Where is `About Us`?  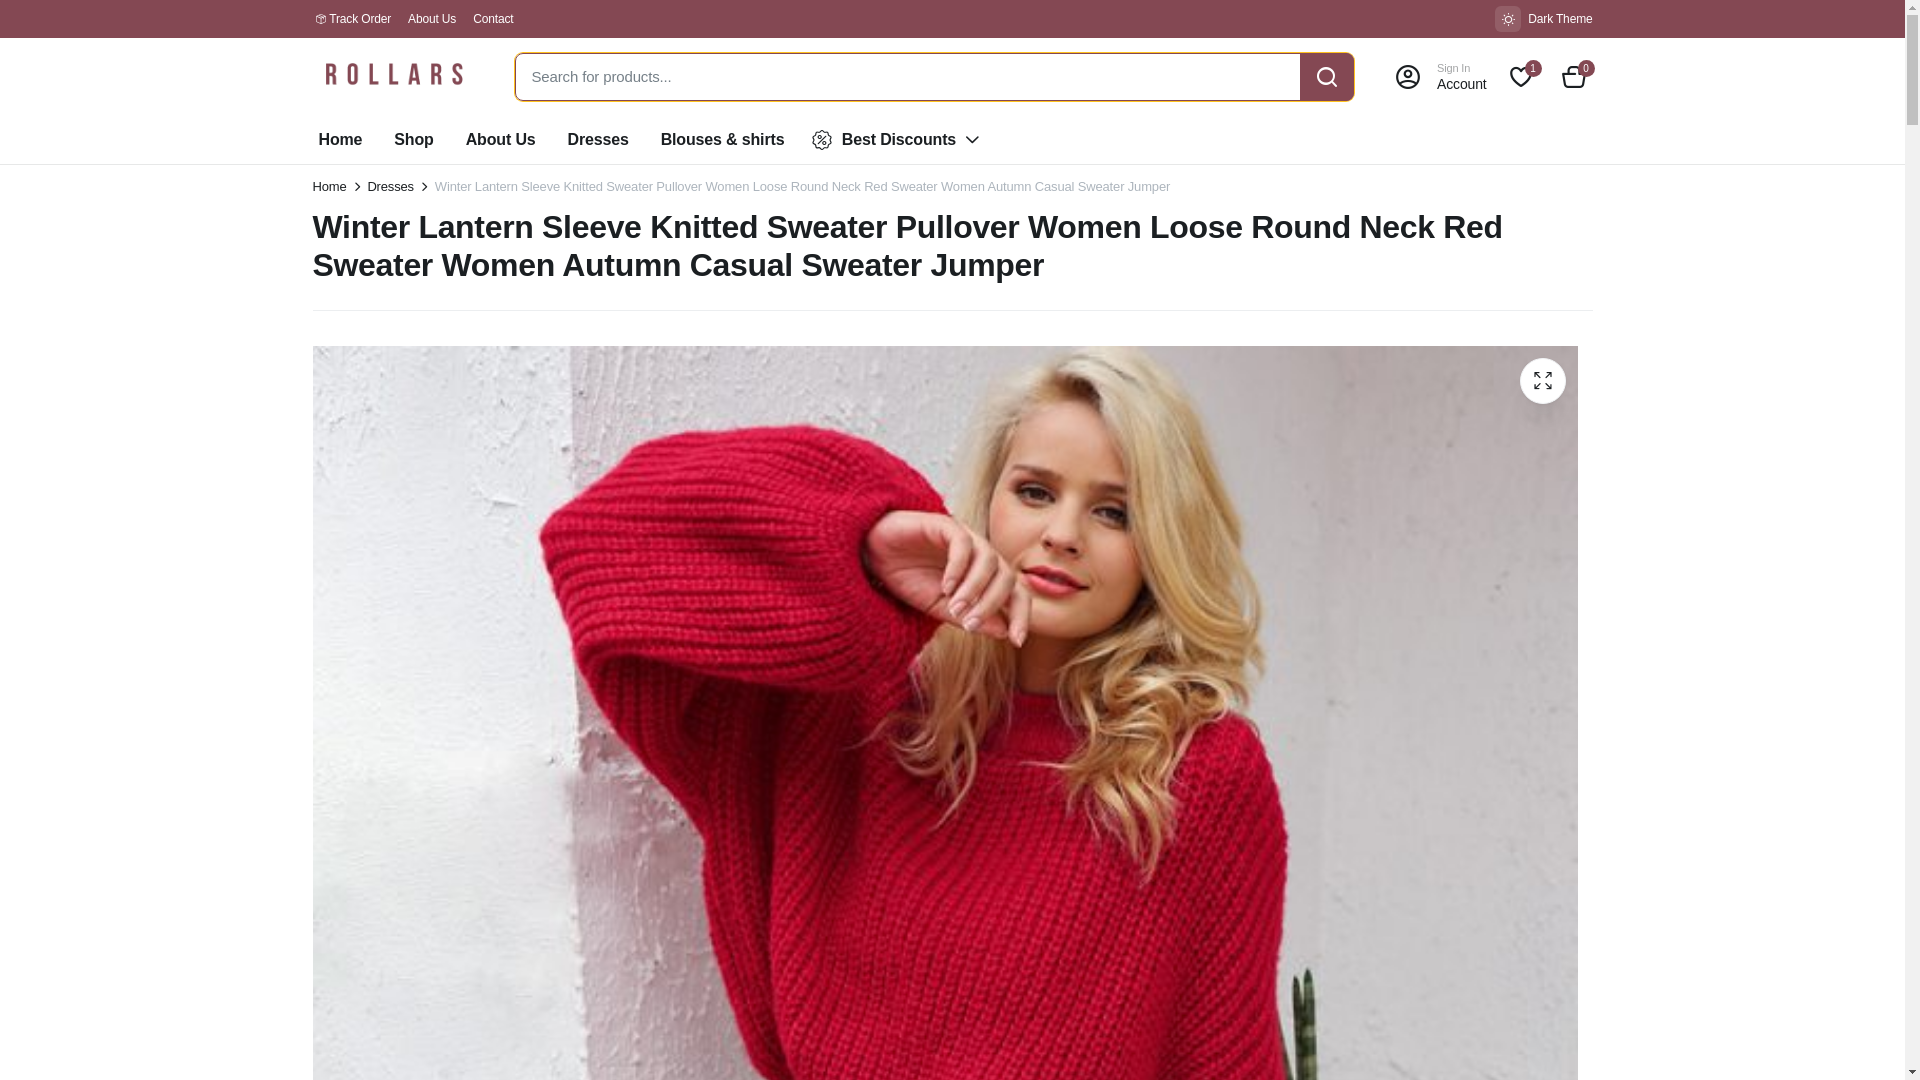
About Us is located at coordinates (432, 18).